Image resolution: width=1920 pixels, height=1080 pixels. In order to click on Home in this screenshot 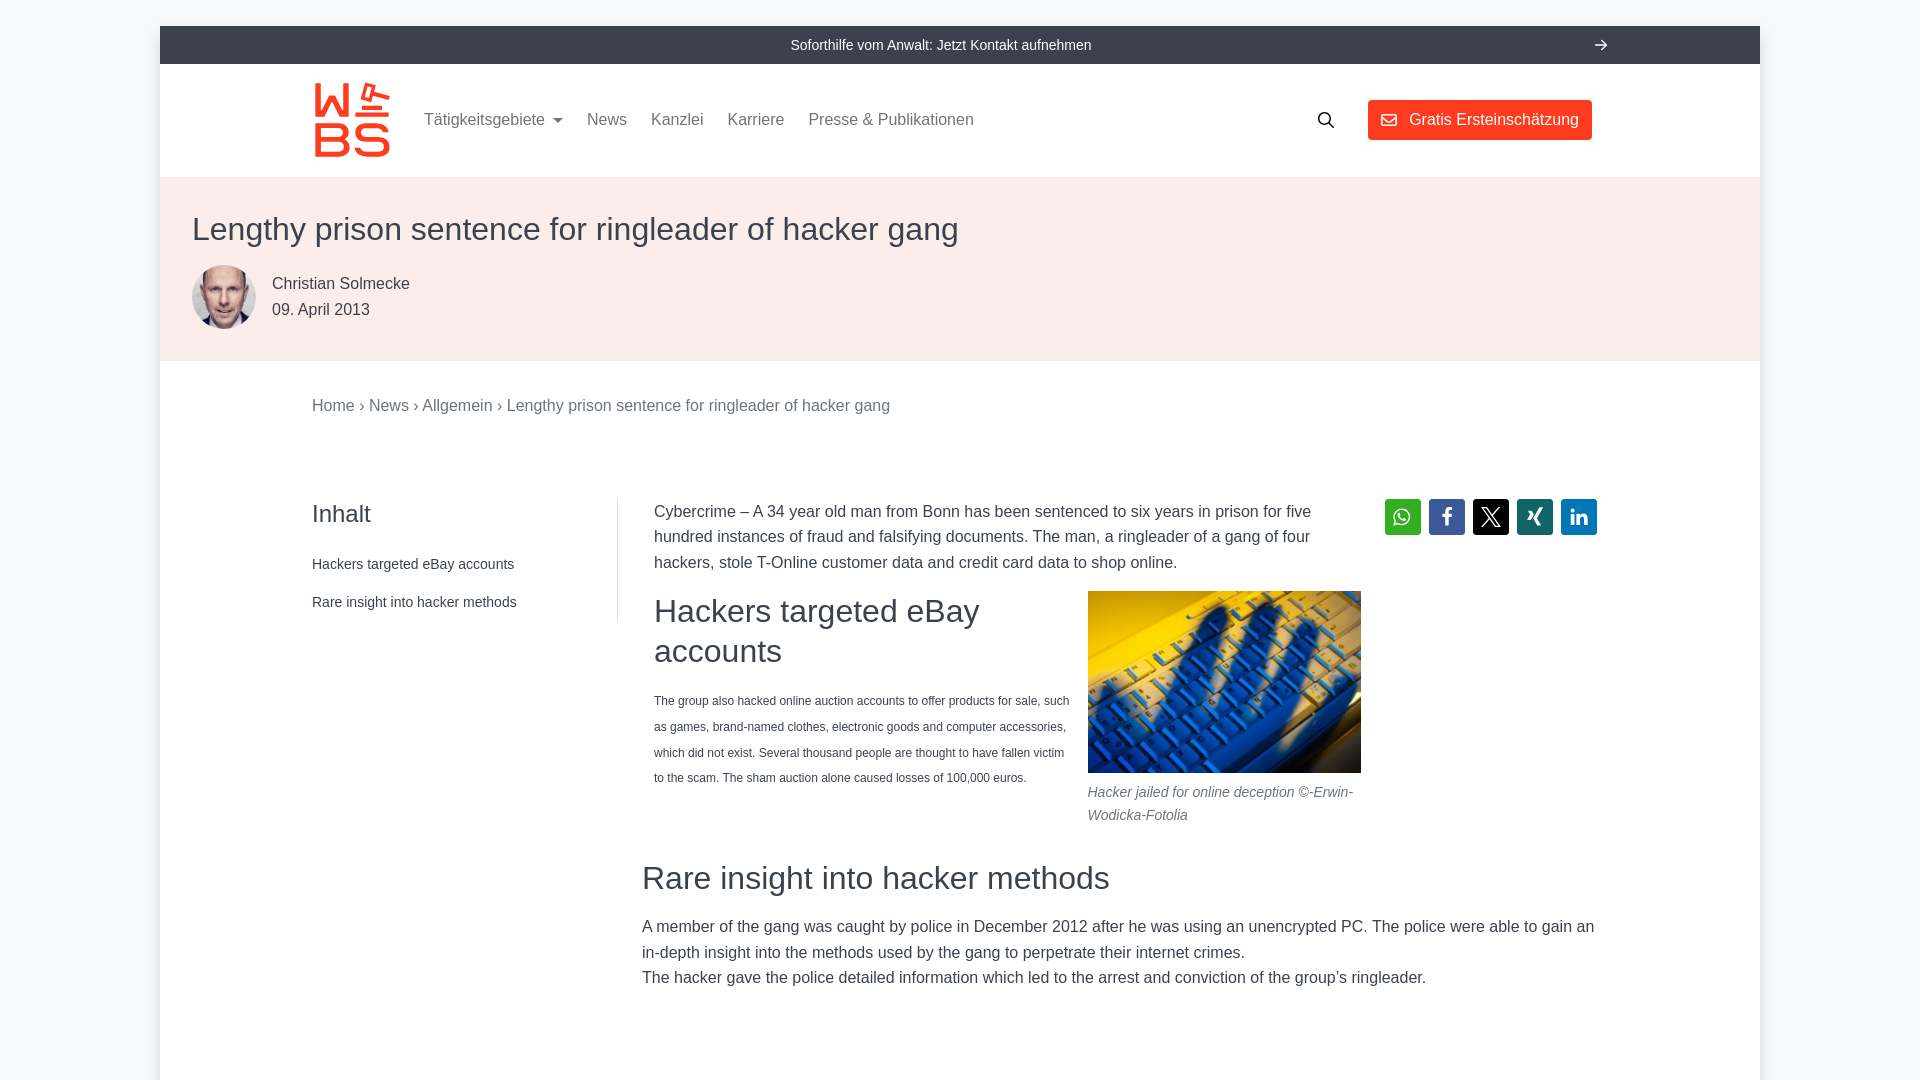, I will do `click(333, 405)`.